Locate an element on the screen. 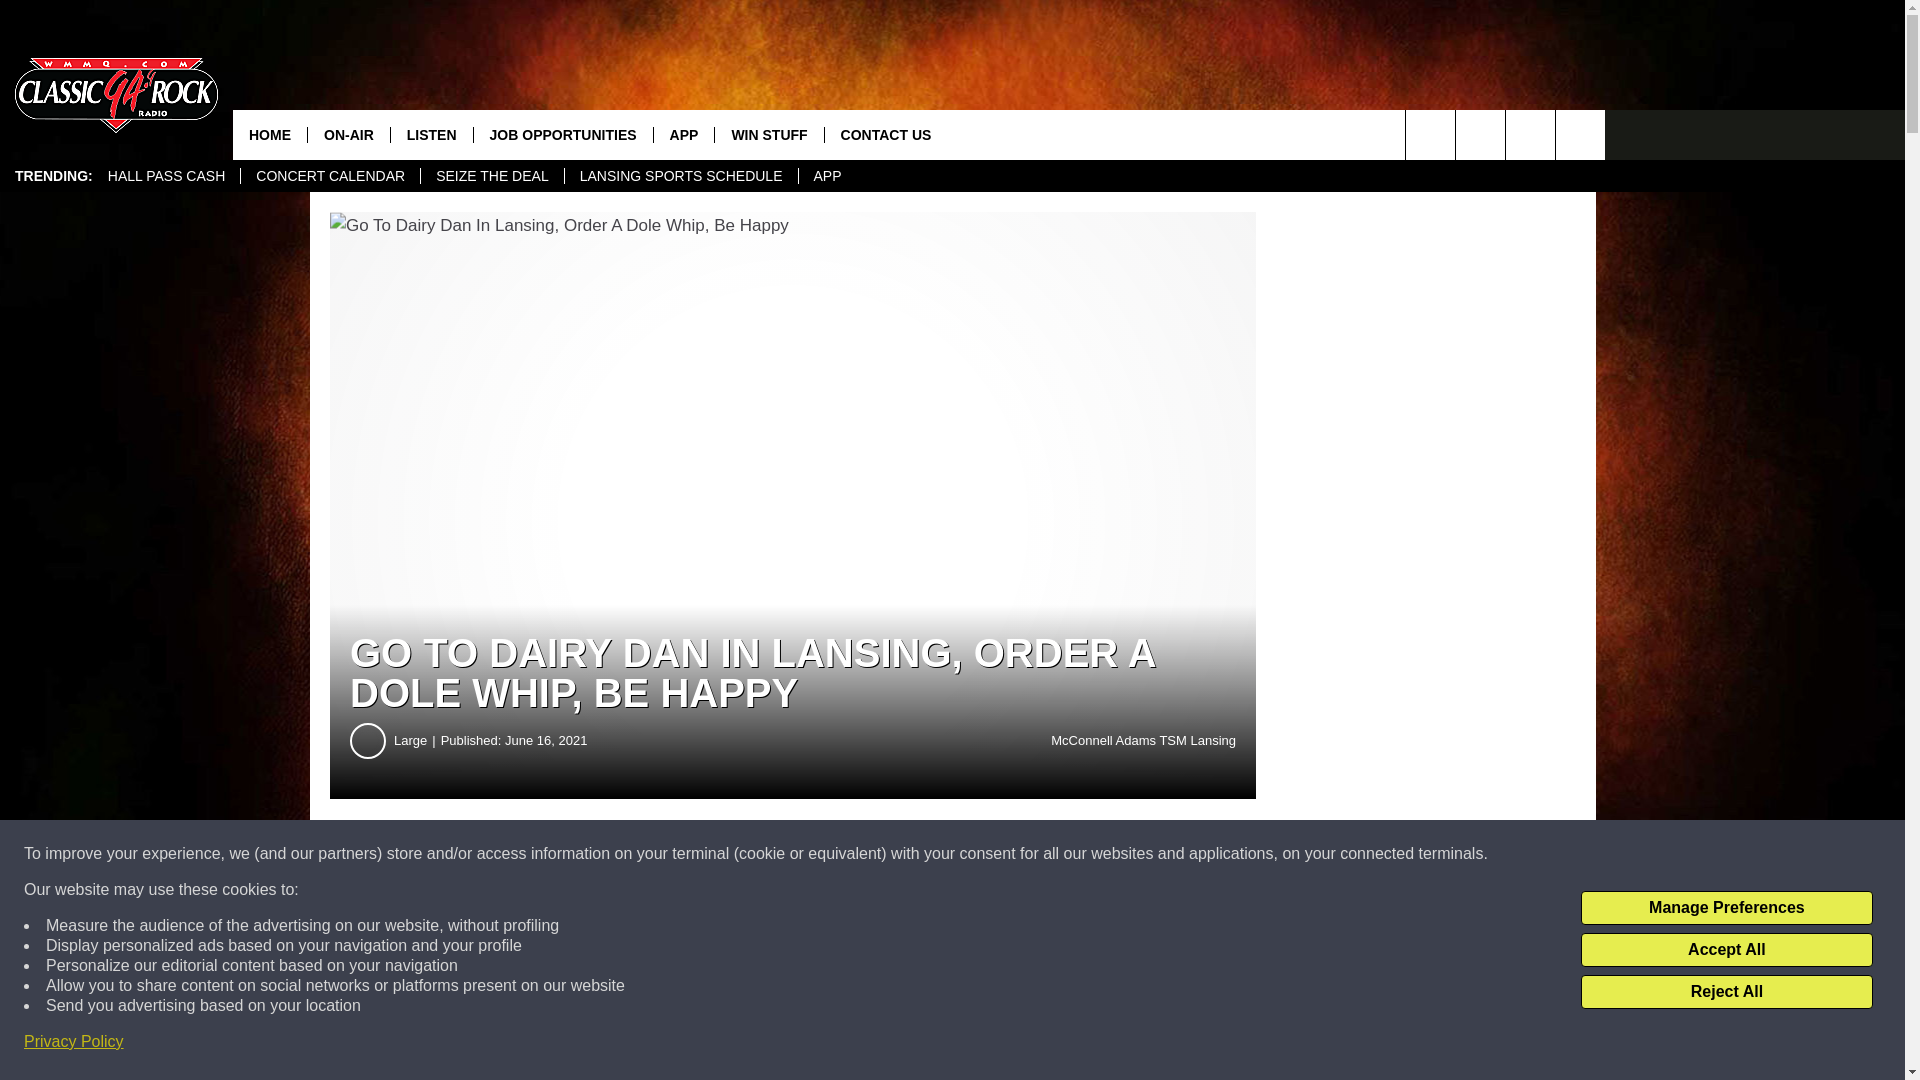  Share on Facebook is located at coordinates (608, 854).